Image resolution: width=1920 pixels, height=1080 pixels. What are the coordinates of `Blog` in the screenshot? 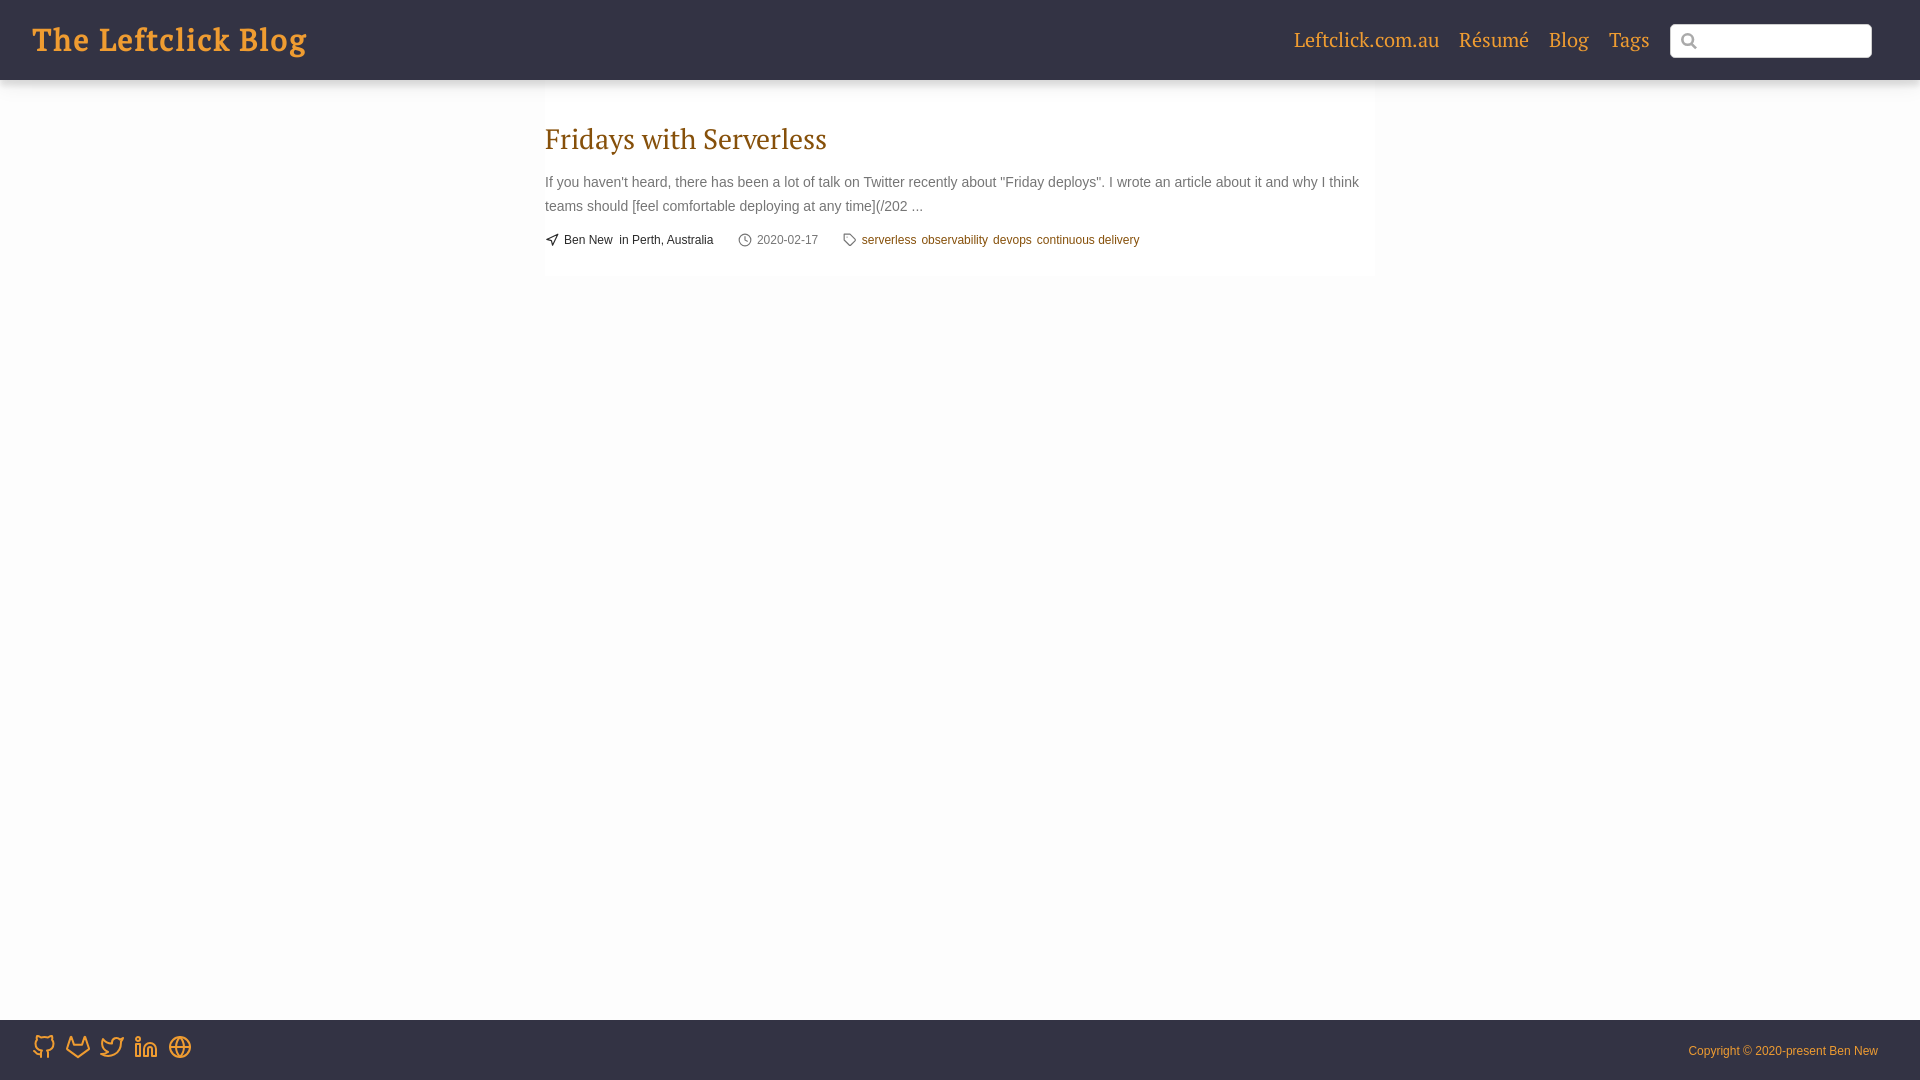 It's located at (1569, 40).